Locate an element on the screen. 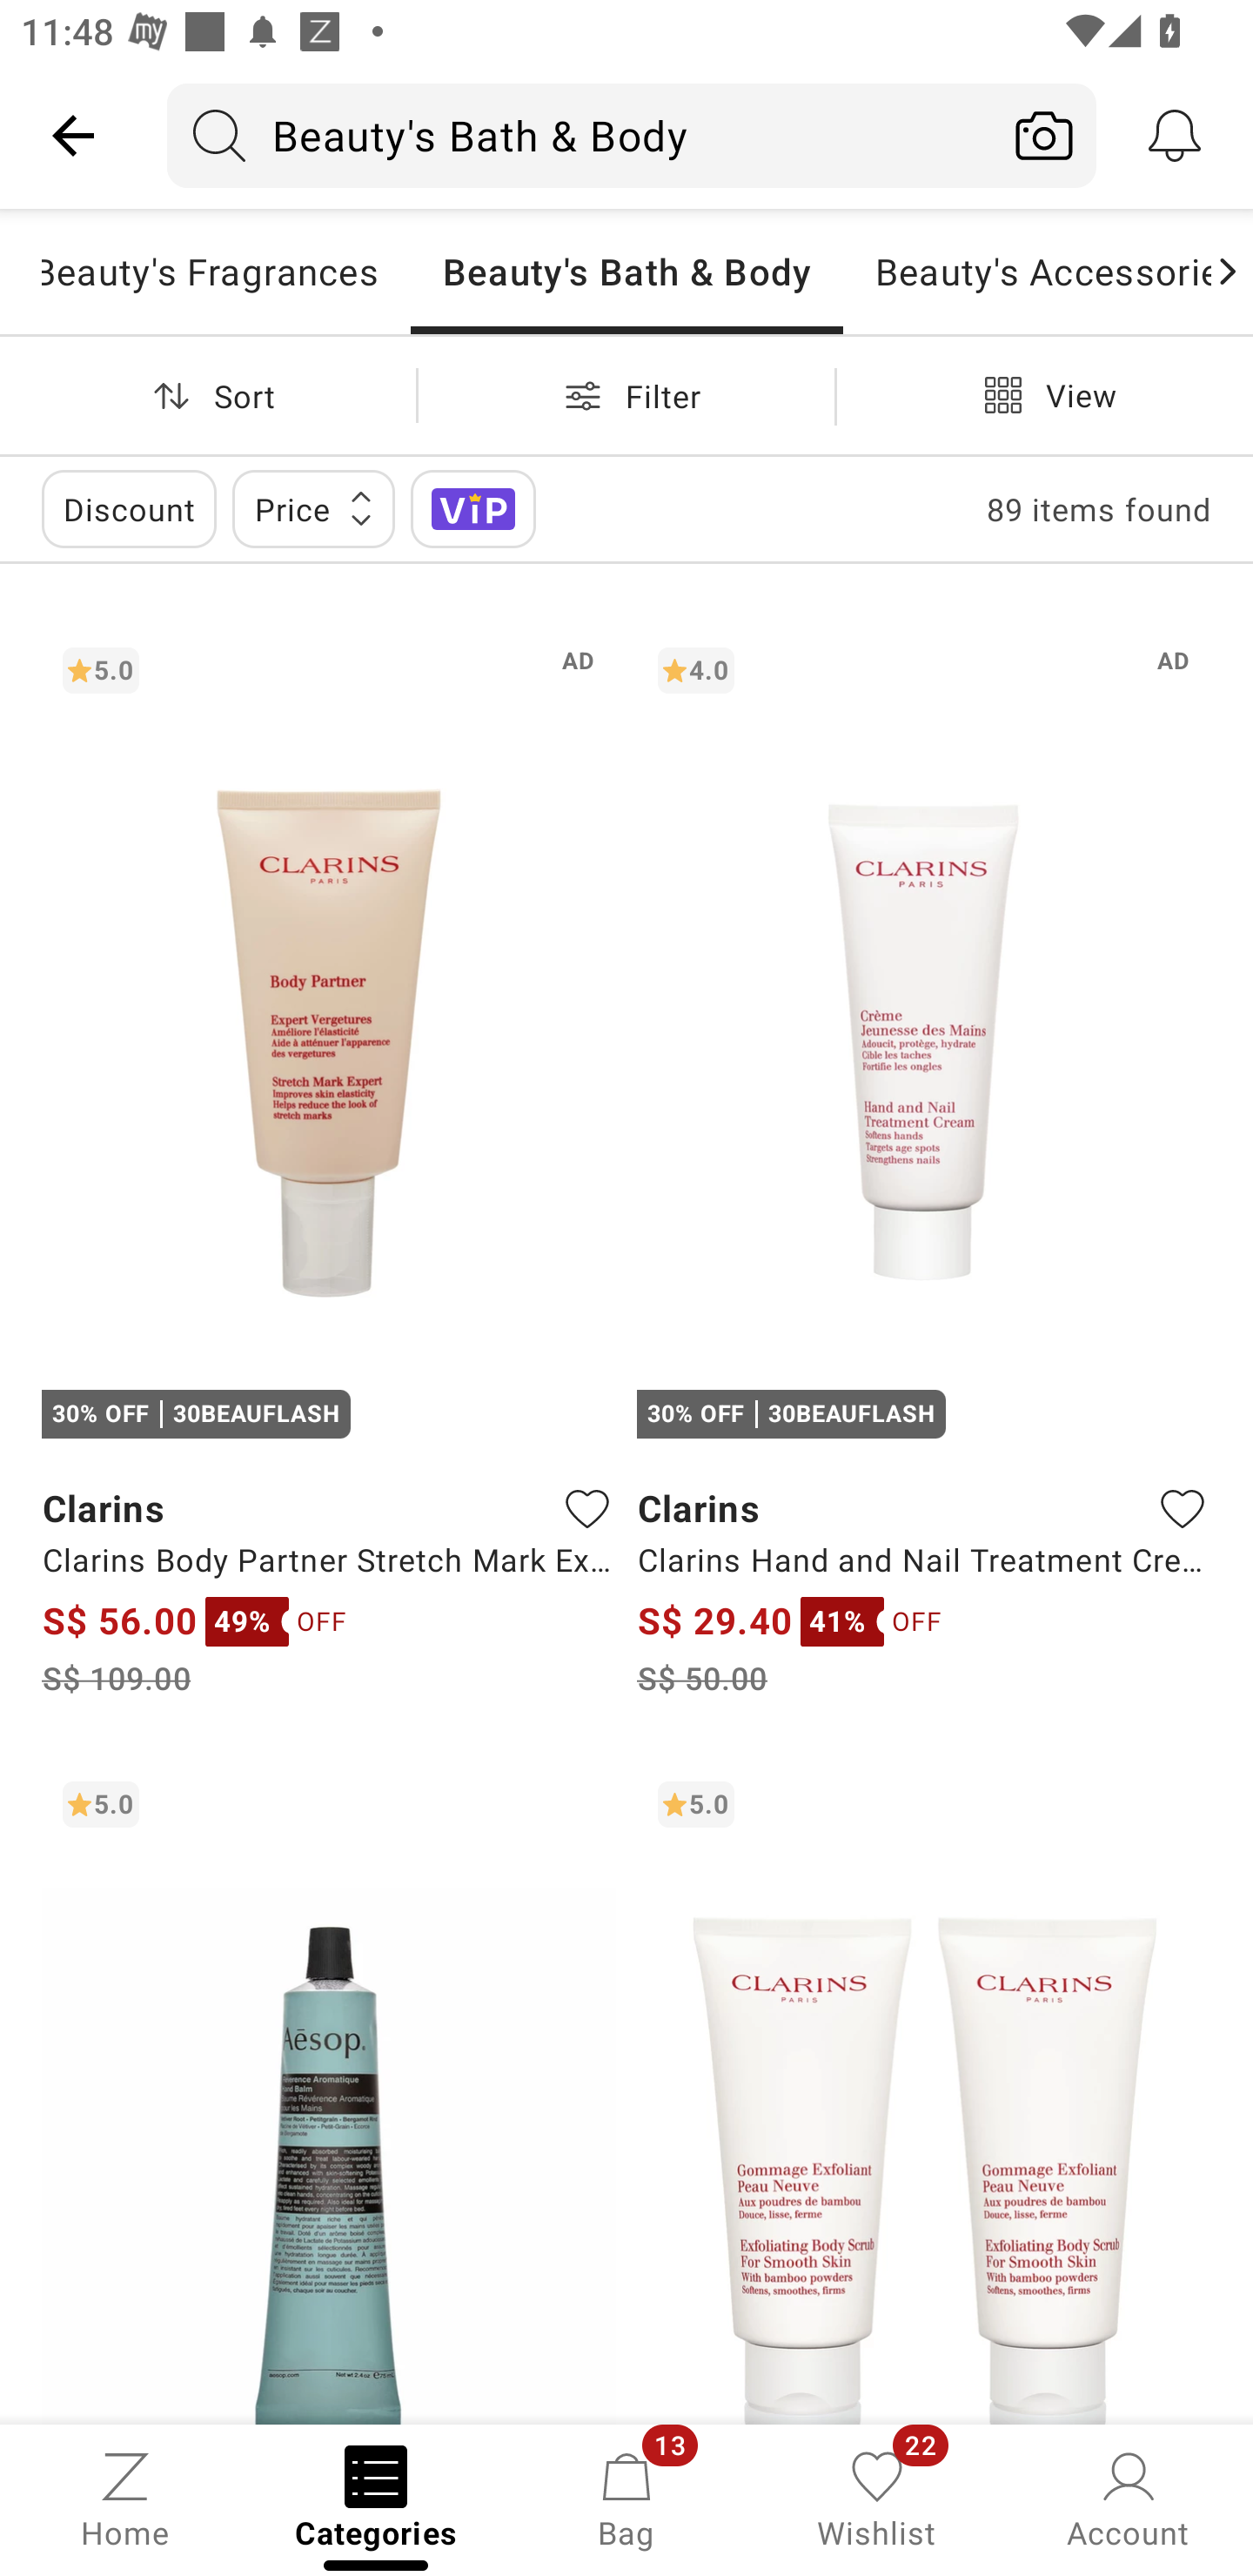 The image size is (1253, 2576). Discount is located at coordinates (129, 508).